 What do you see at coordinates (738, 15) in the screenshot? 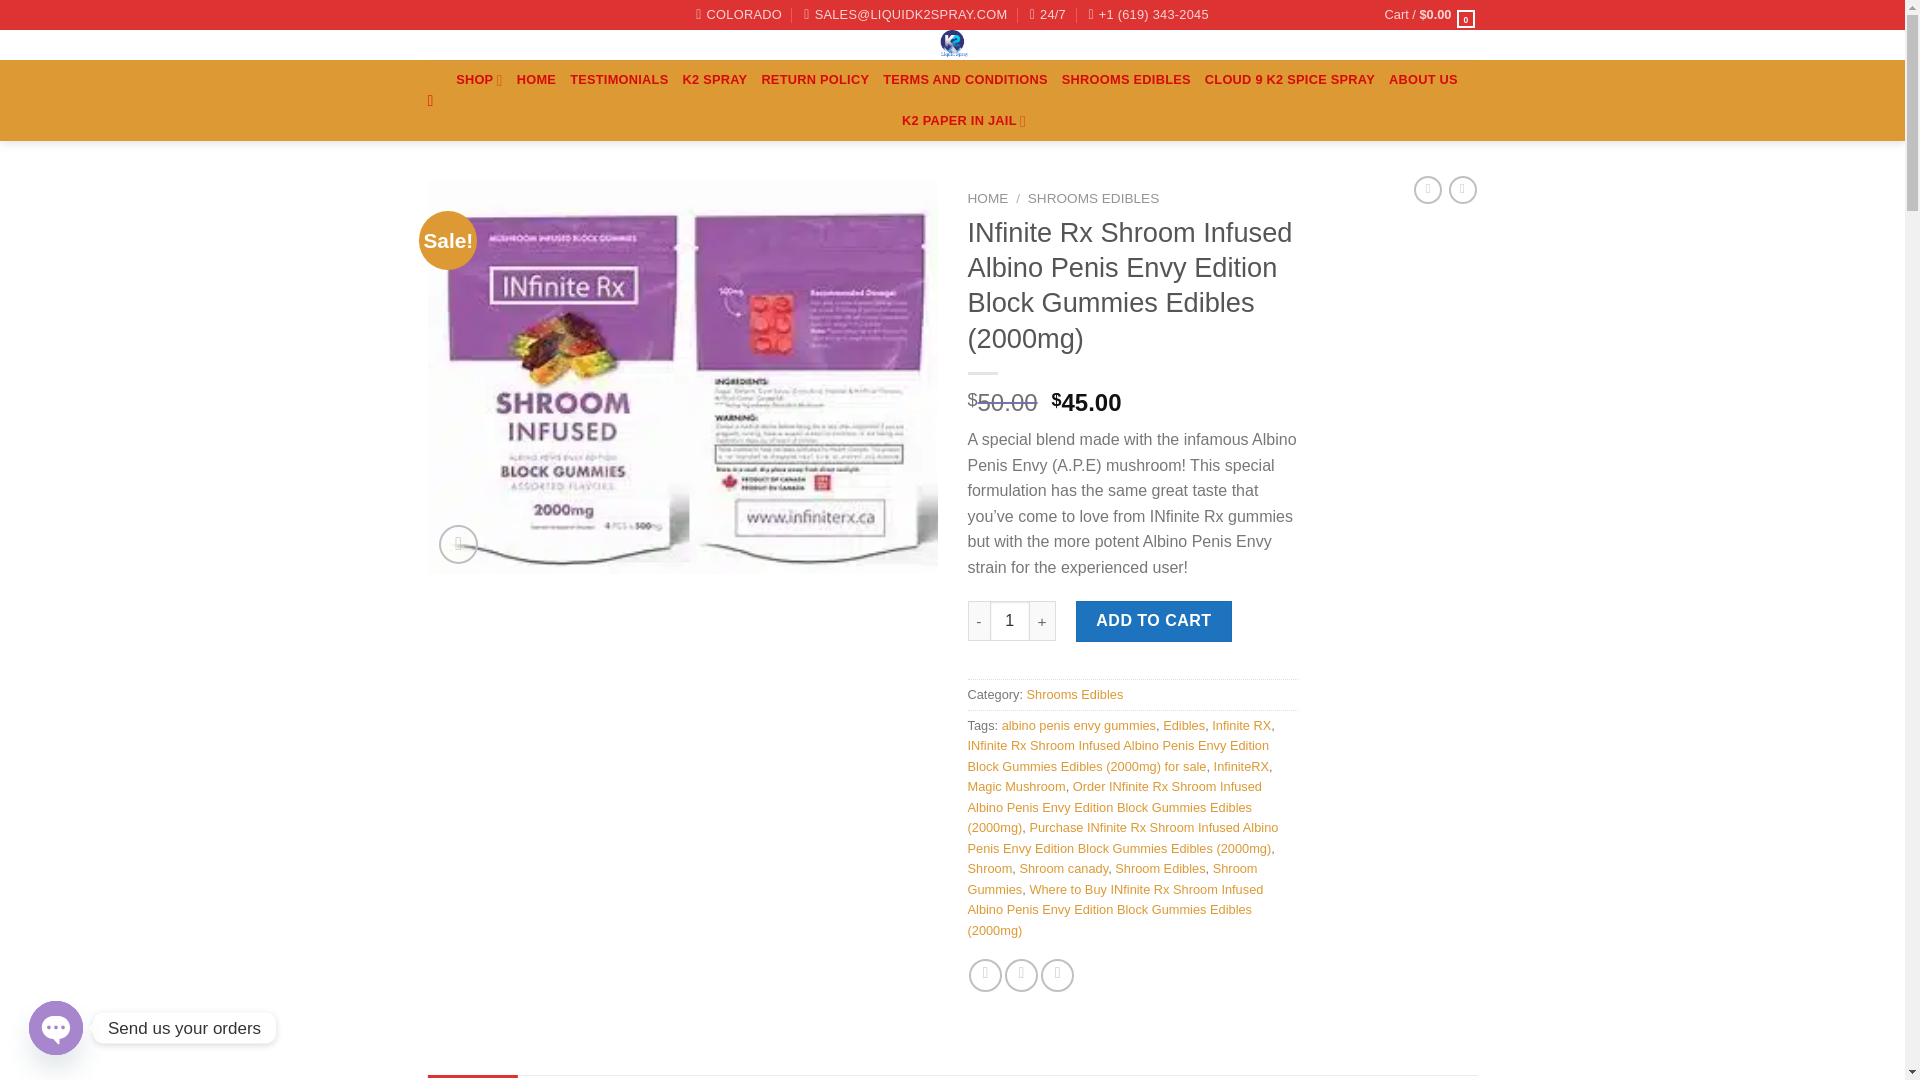
I see `USA` at bounding box center [738, 15].